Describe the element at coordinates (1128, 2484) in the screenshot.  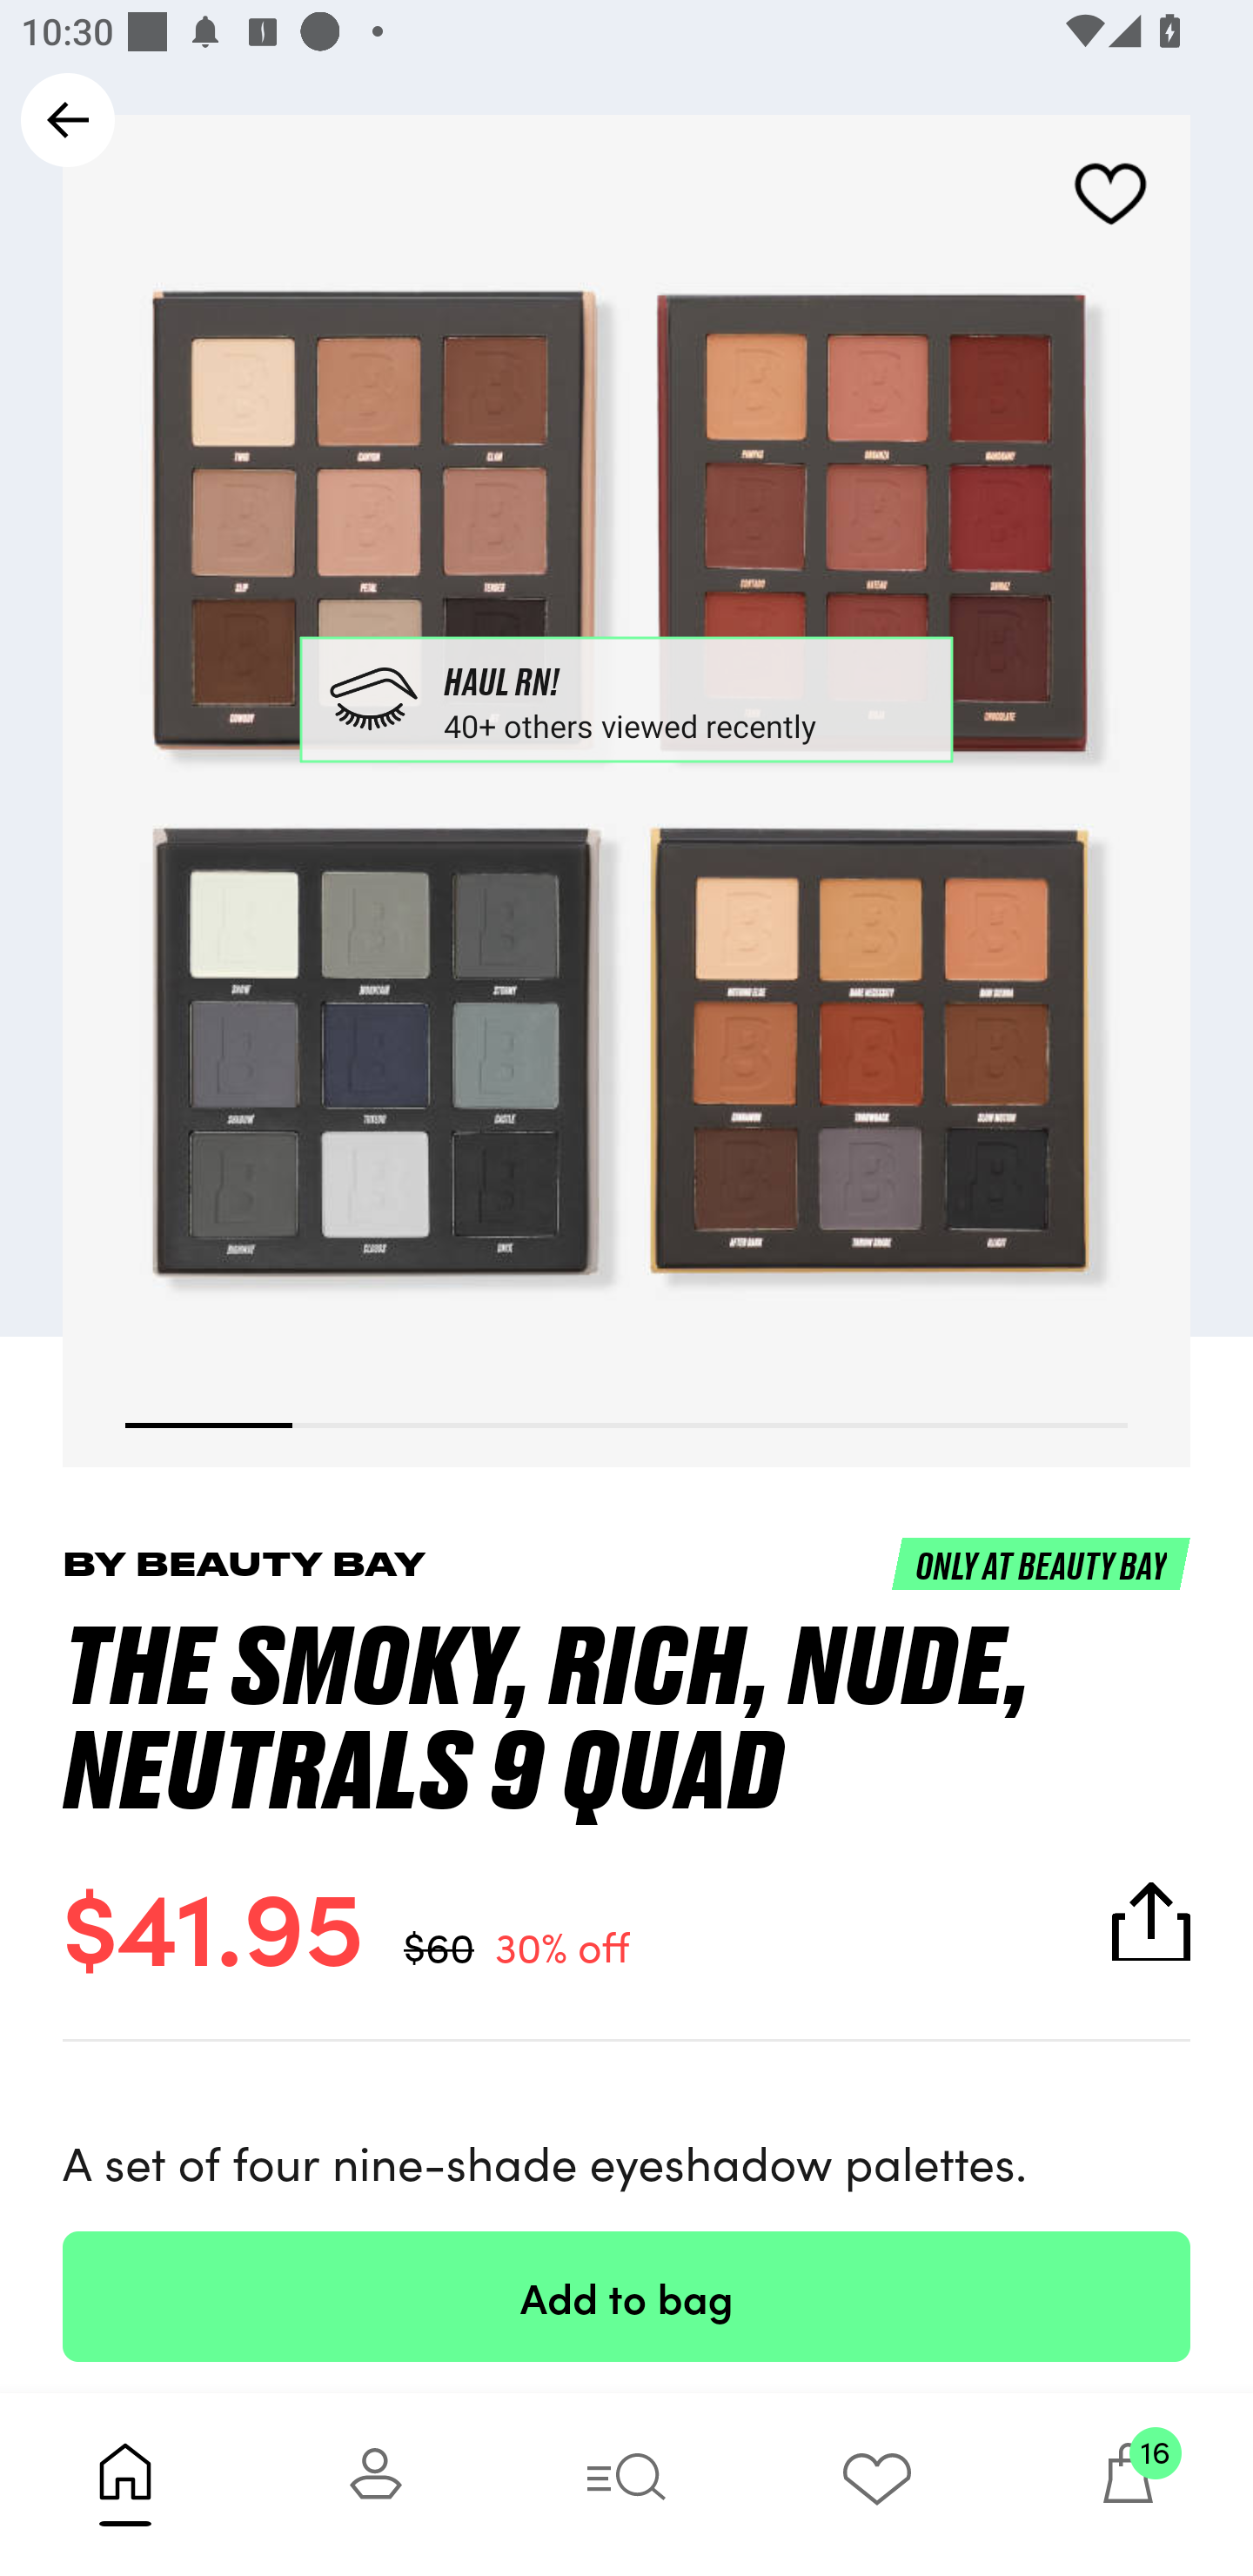
I see `16` at that location.